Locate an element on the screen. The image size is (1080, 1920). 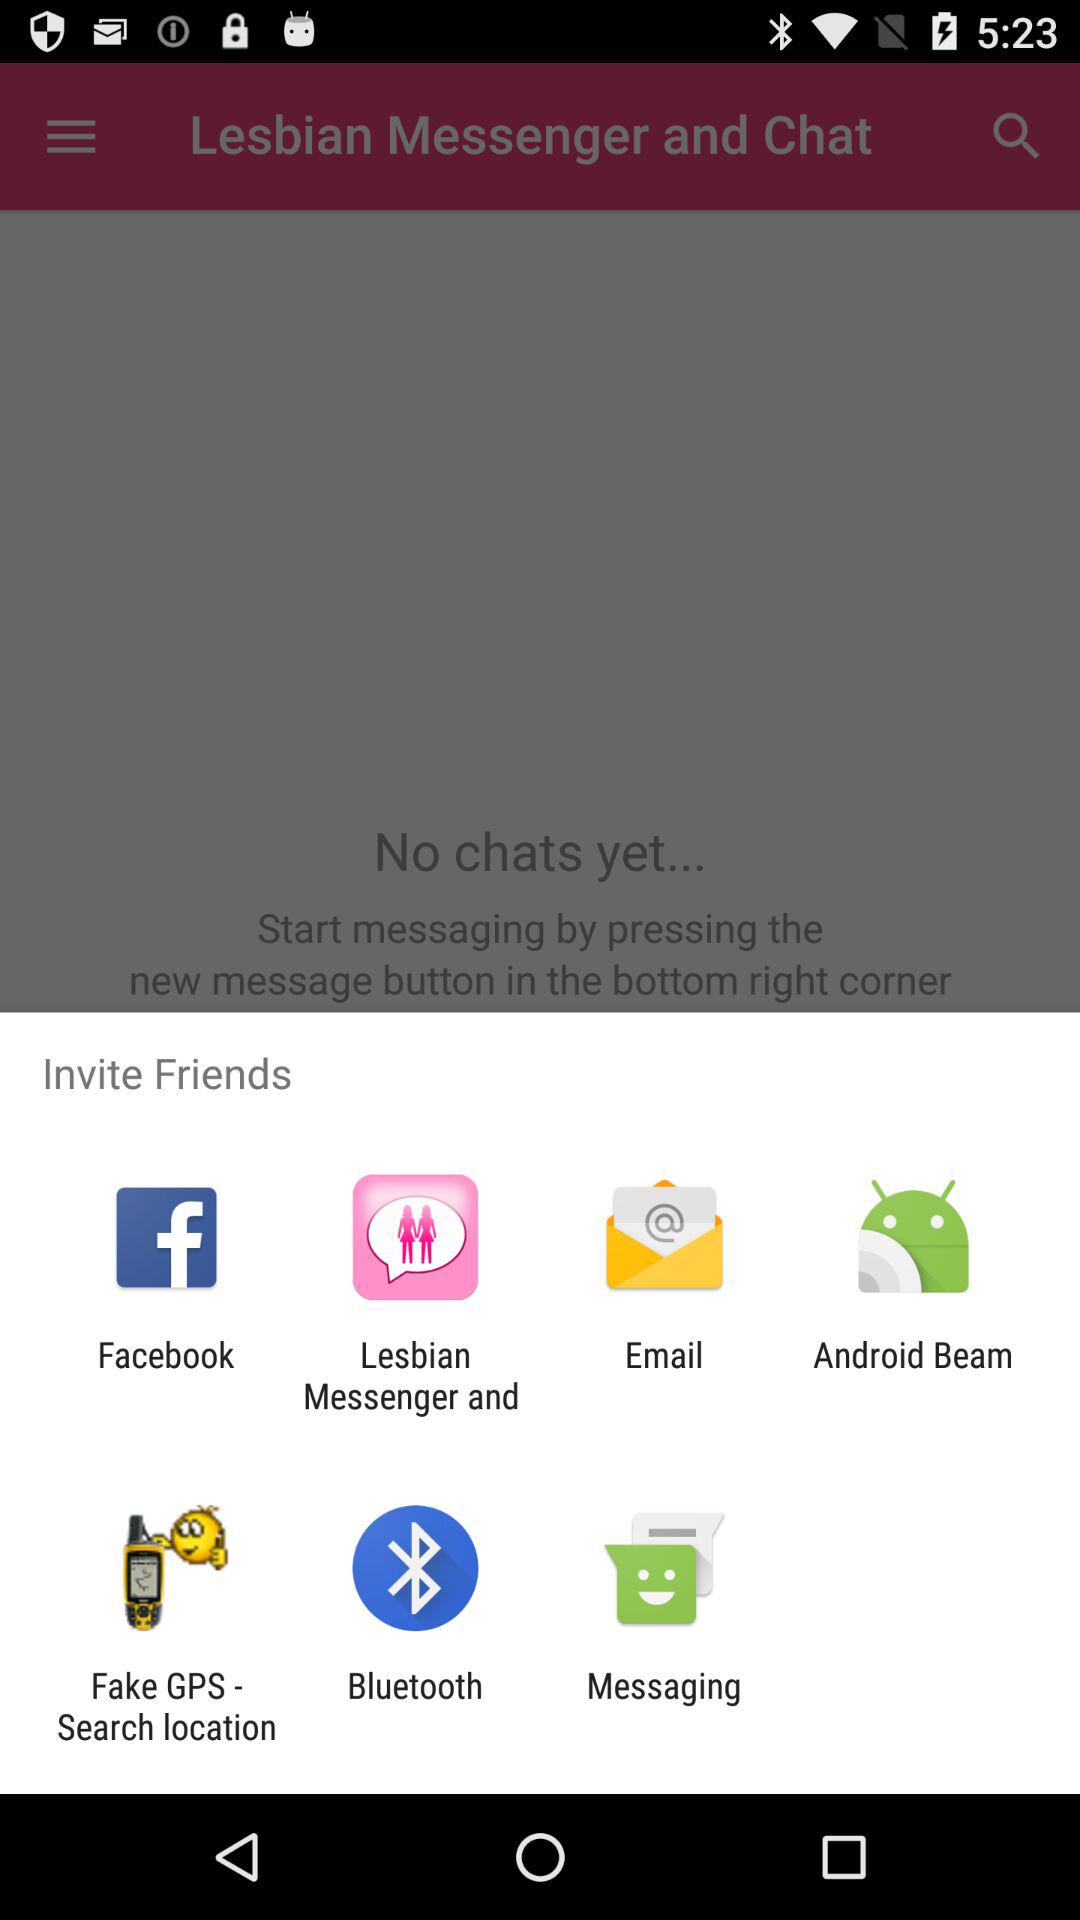
flip until the messaging icon is located at coordinates (664, 1706).